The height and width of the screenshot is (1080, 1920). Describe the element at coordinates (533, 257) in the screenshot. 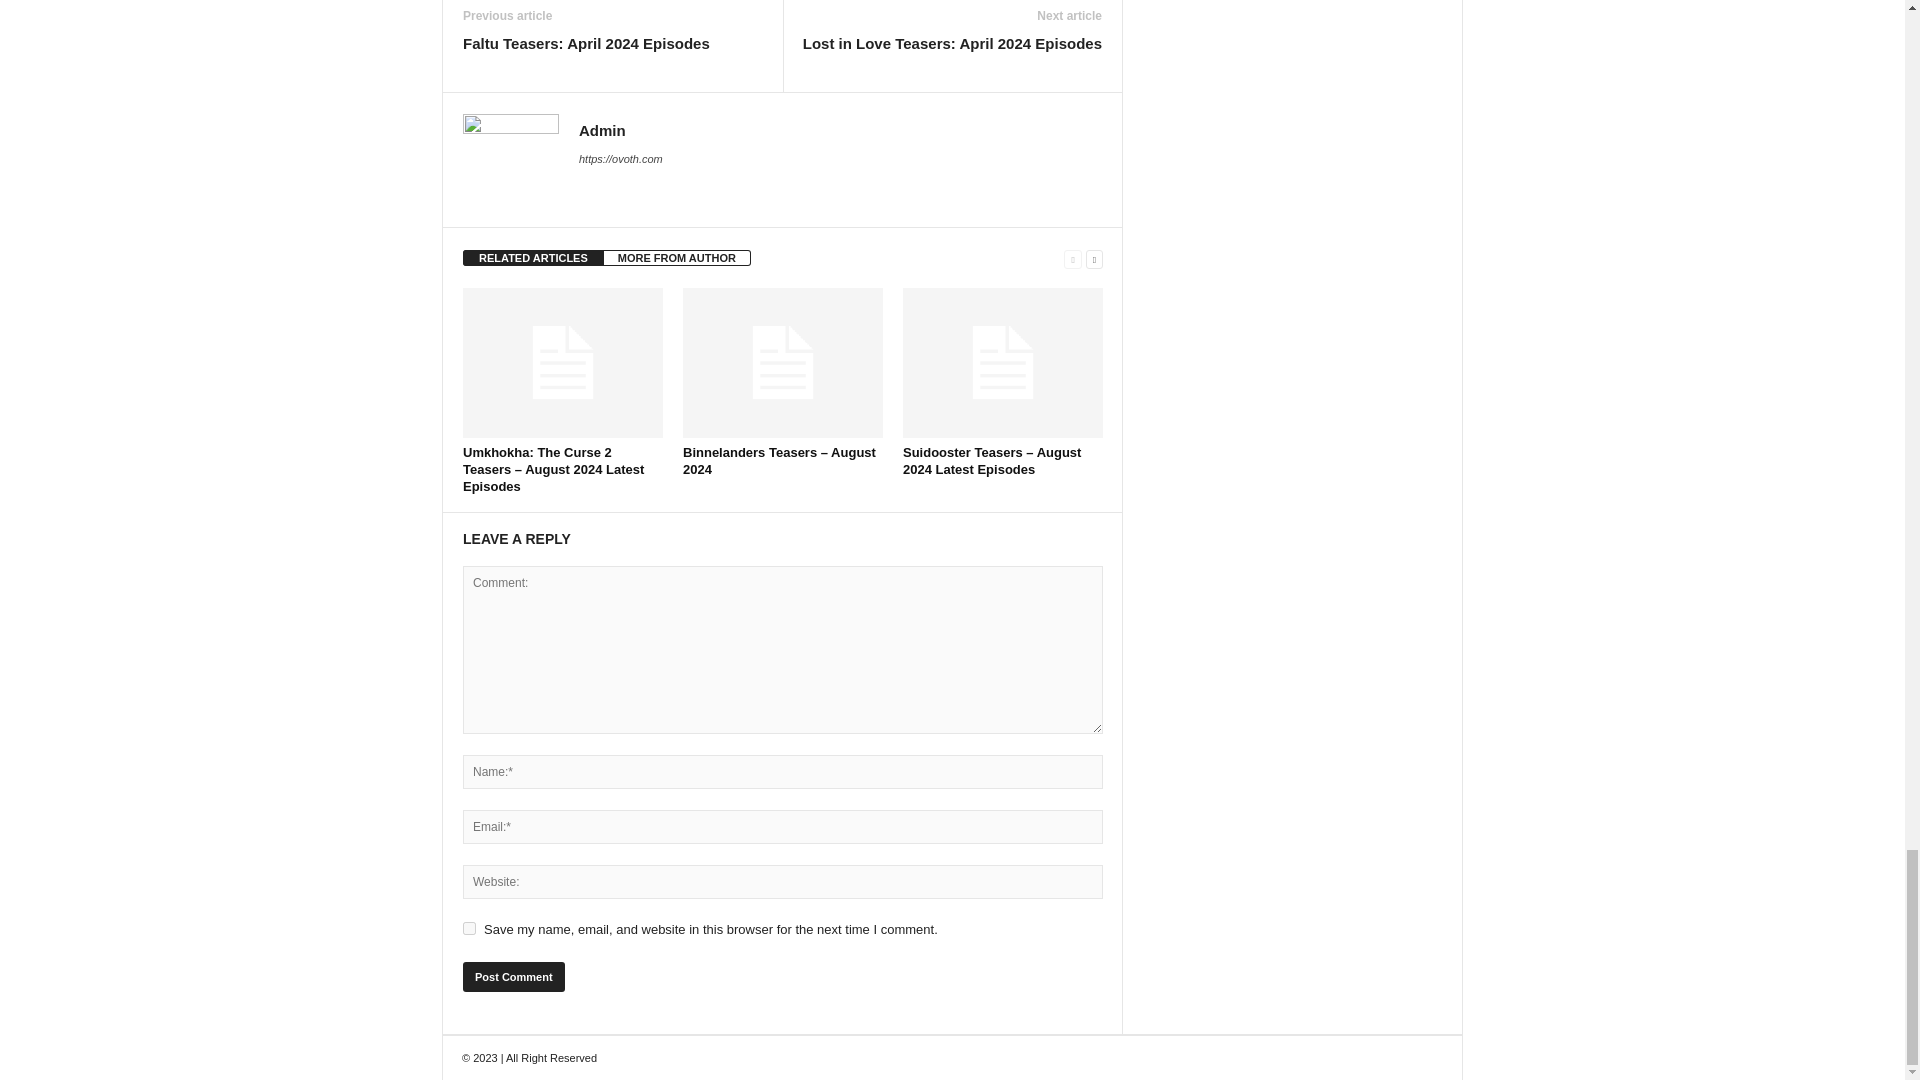

I see `RELATED ARTICLES` at that location.